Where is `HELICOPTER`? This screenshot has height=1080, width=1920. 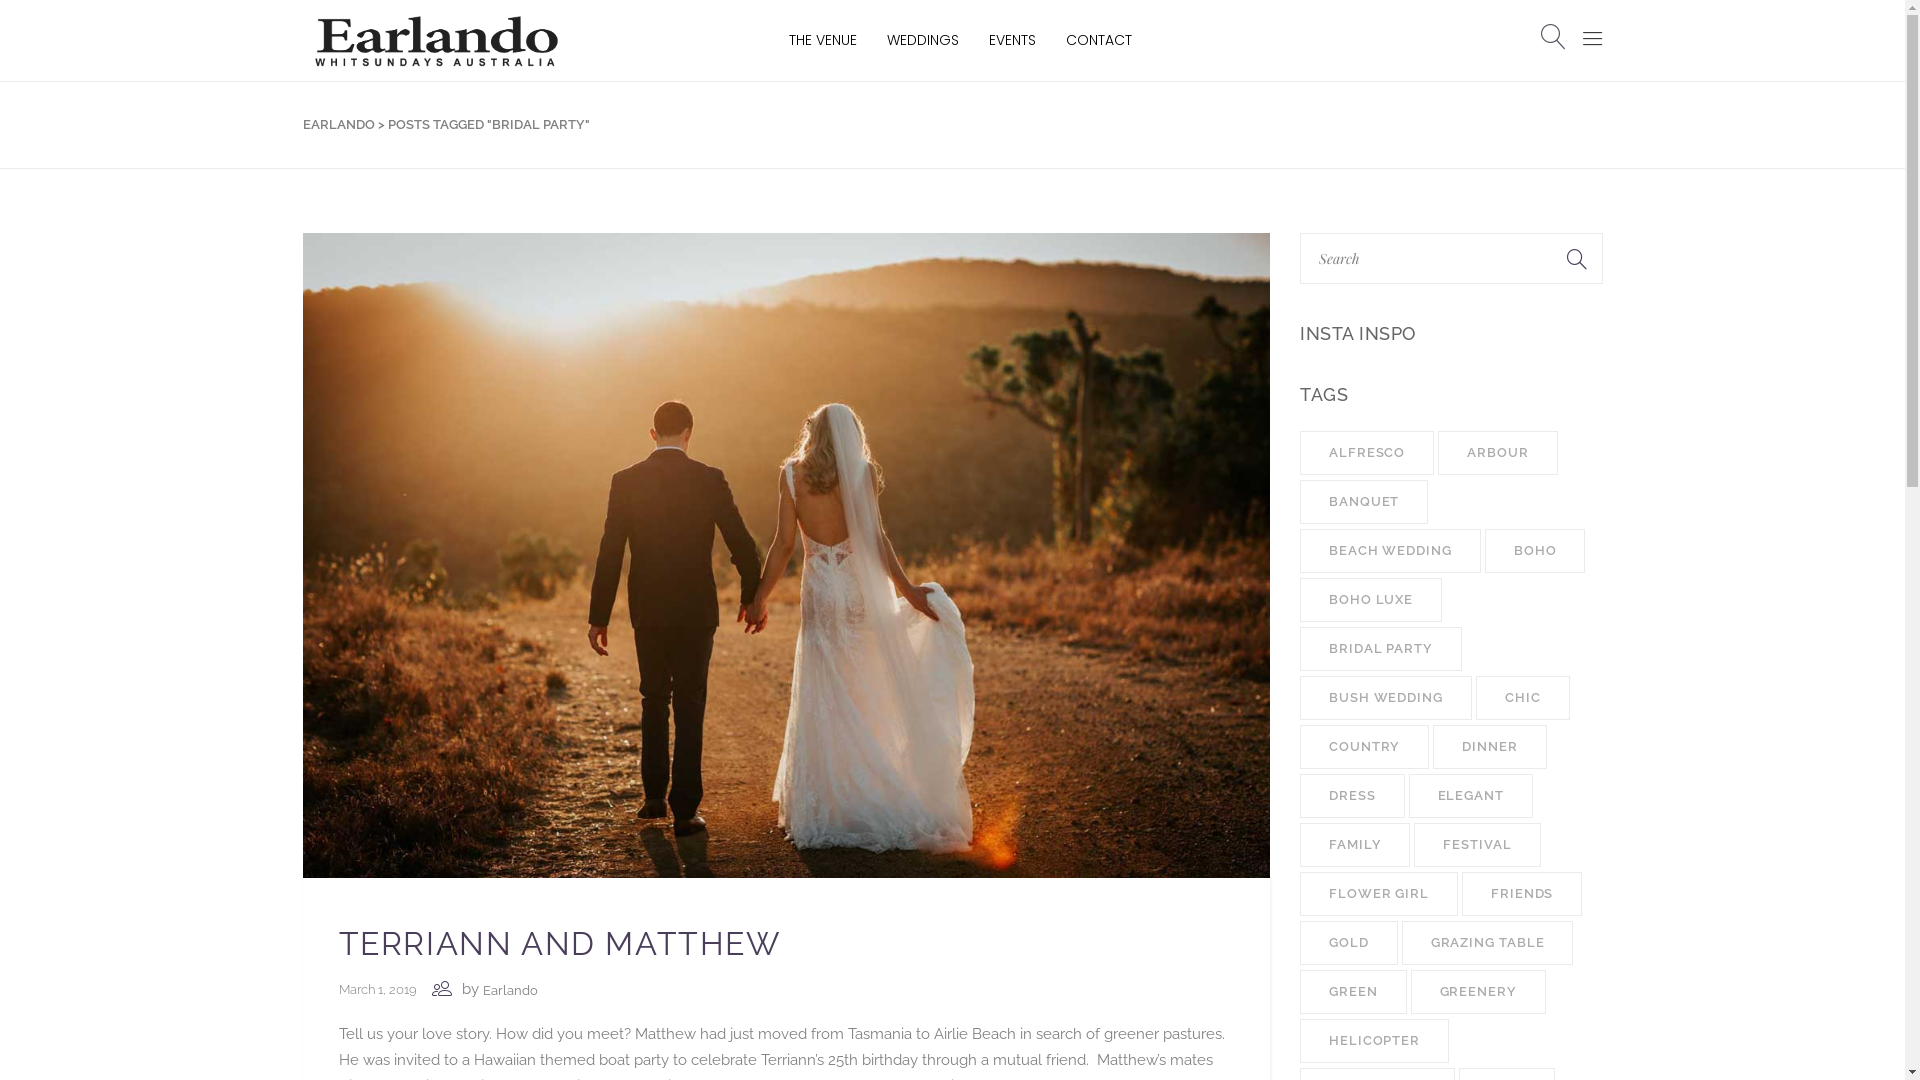
HELICOPTER is located at coordinates (1374, 1041).